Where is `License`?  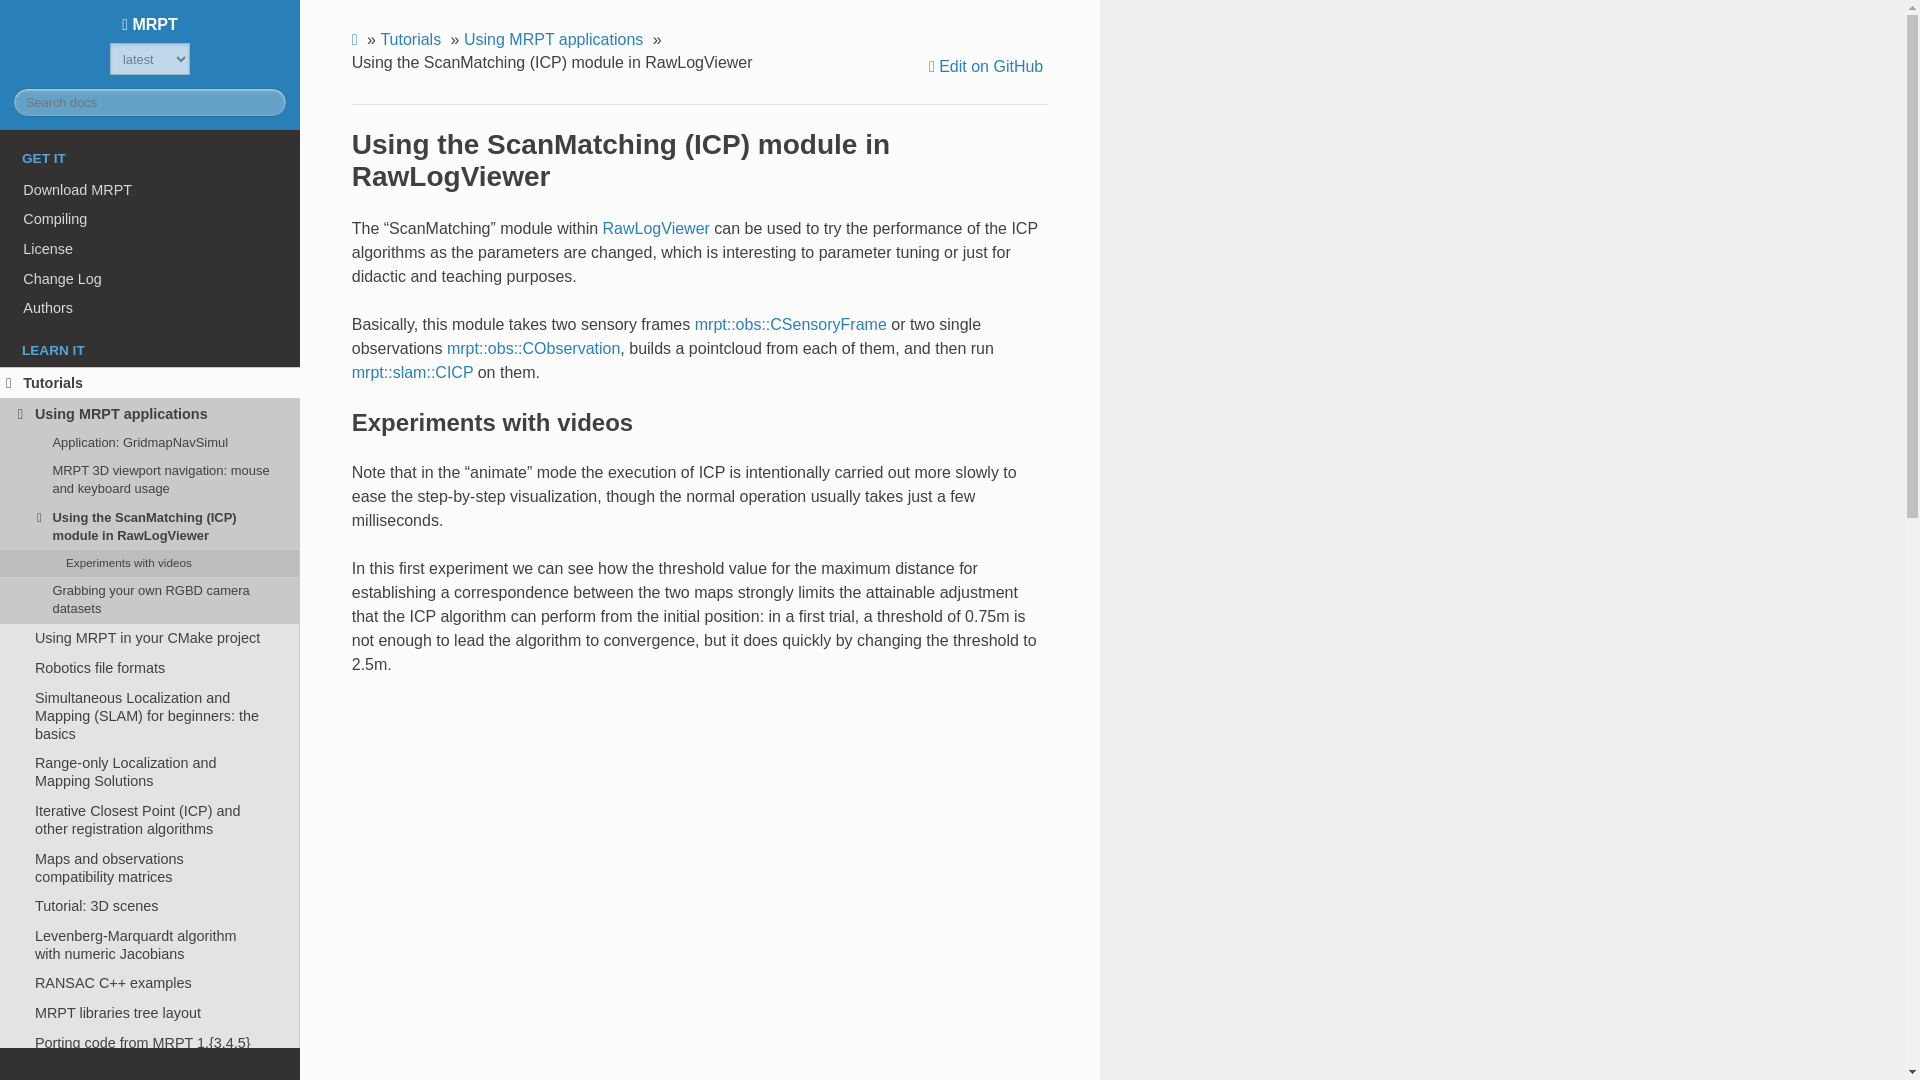 License is located at coordinates (150, 248).